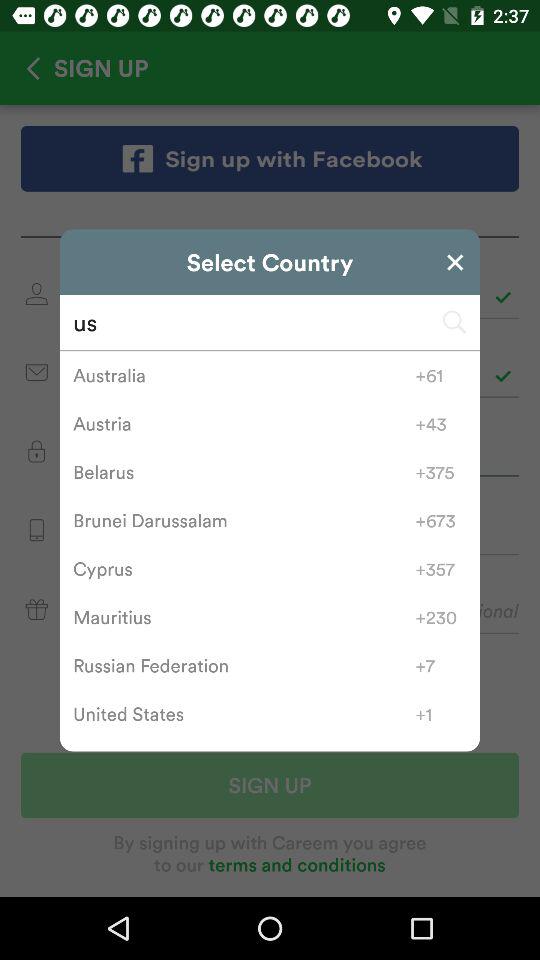 This screenshot has height=960, width=540. What do you see at coordinates (440, 472) in the screenshot?
I see `flip until +375 item` at bounding box center [440, 472].